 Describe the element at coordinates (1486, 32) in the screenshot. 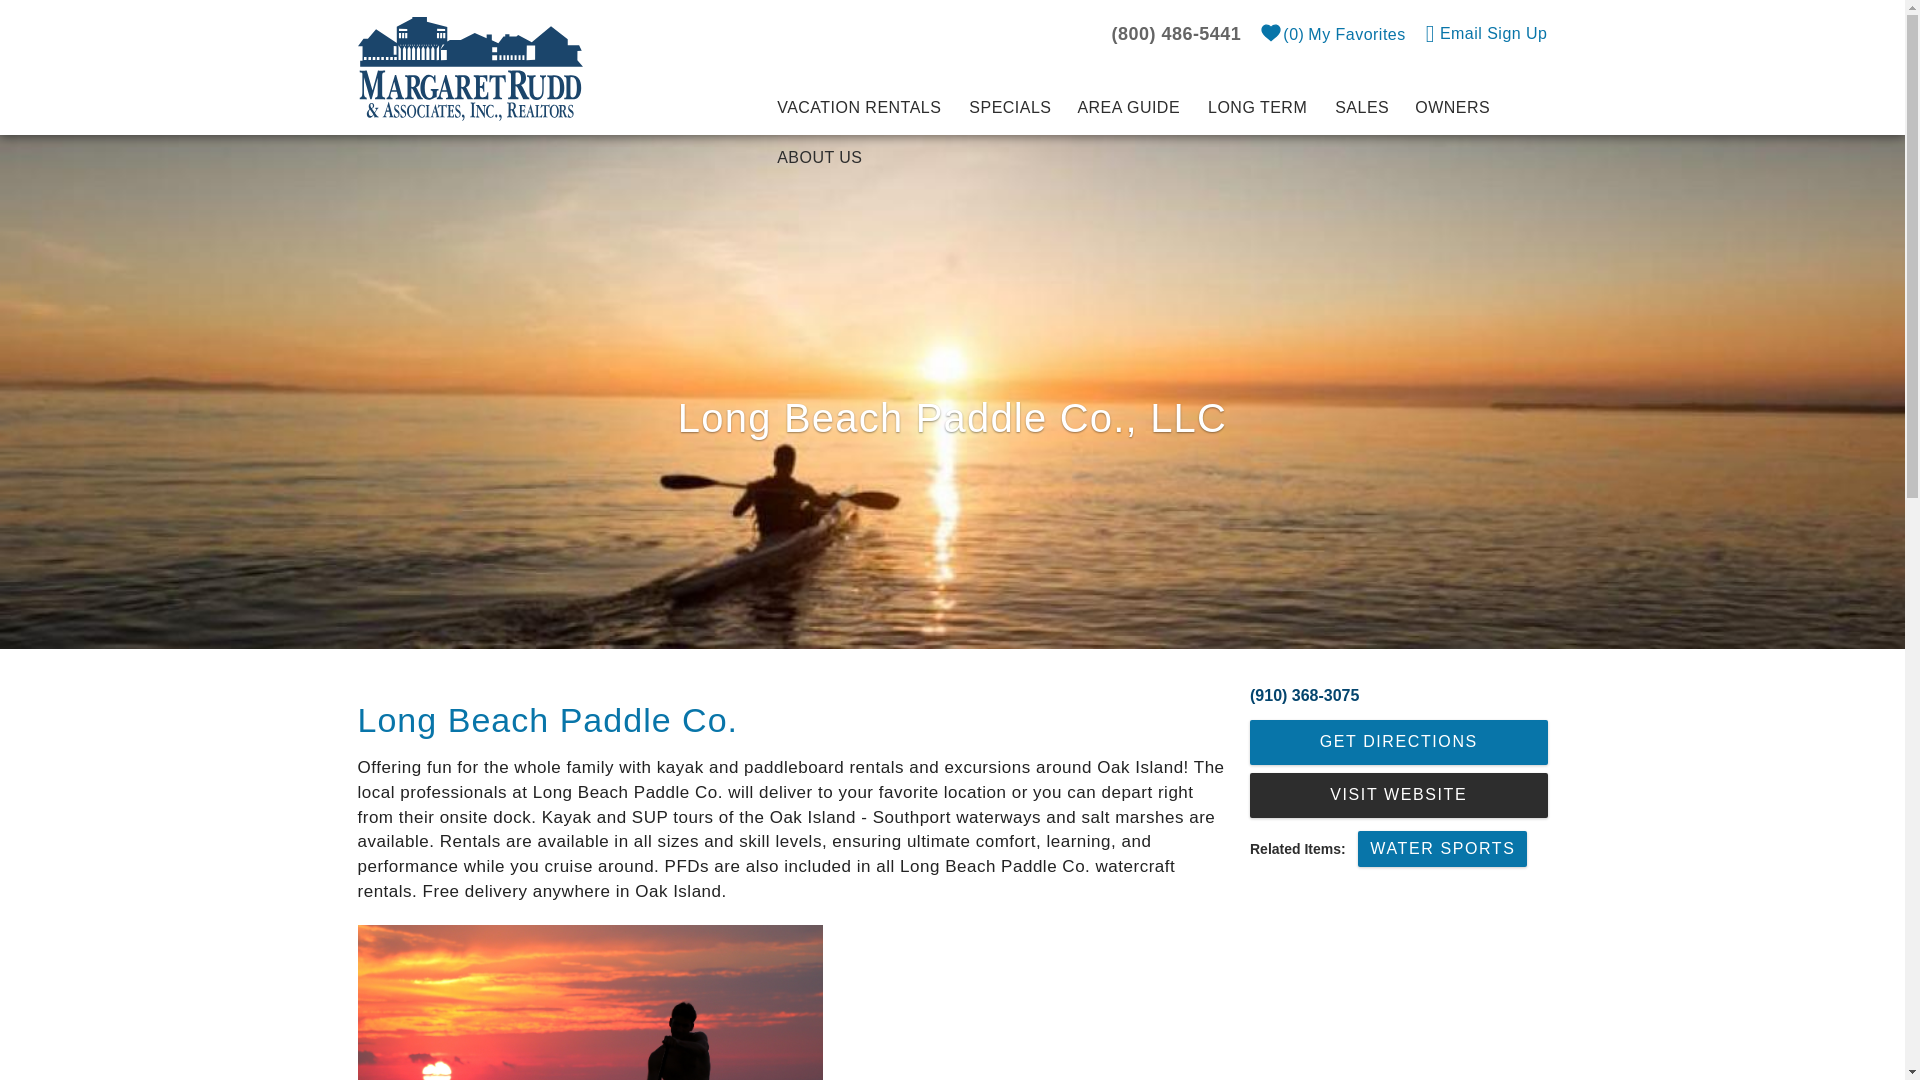

I see `Email Sign Up` at that location.